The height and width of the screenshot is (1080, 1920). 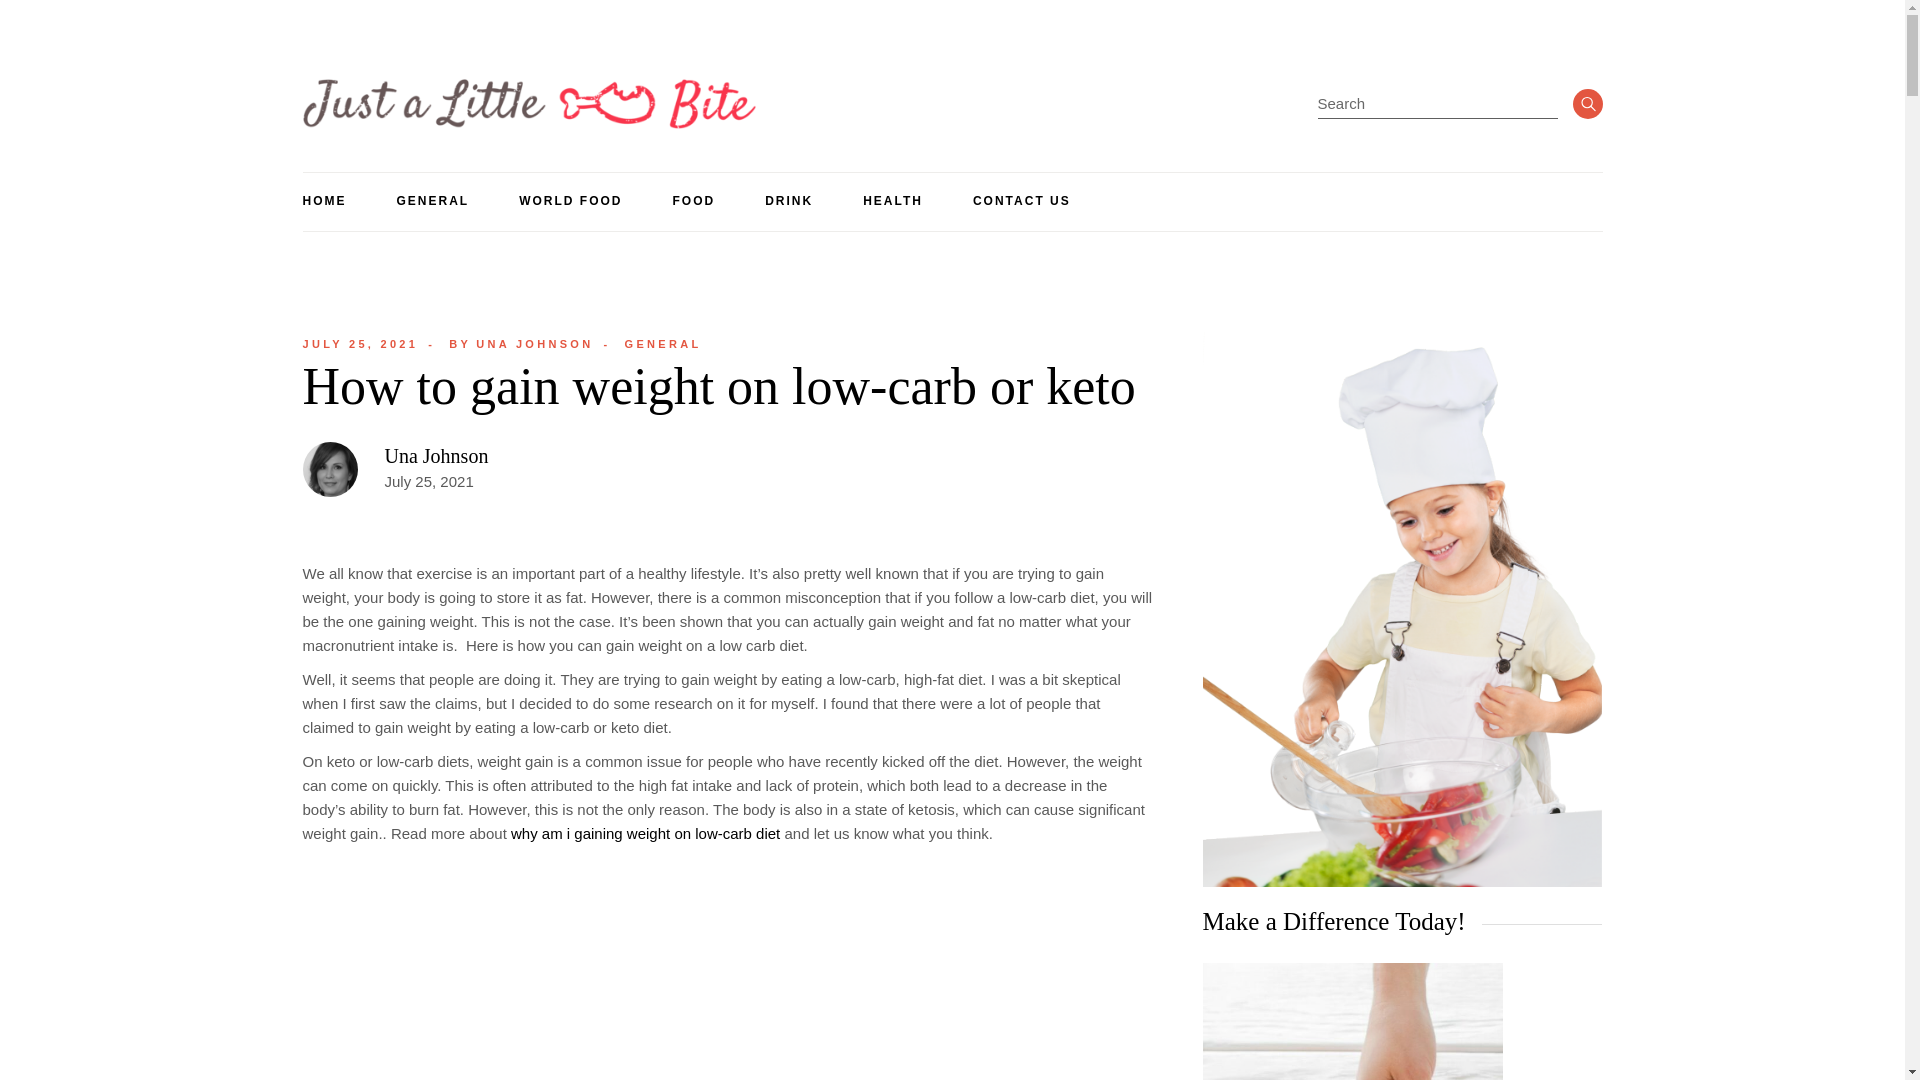 What do you see at coordinates (664, 344) in the screenshot?
I see `GENERAL` at bounding box center [664, 344].